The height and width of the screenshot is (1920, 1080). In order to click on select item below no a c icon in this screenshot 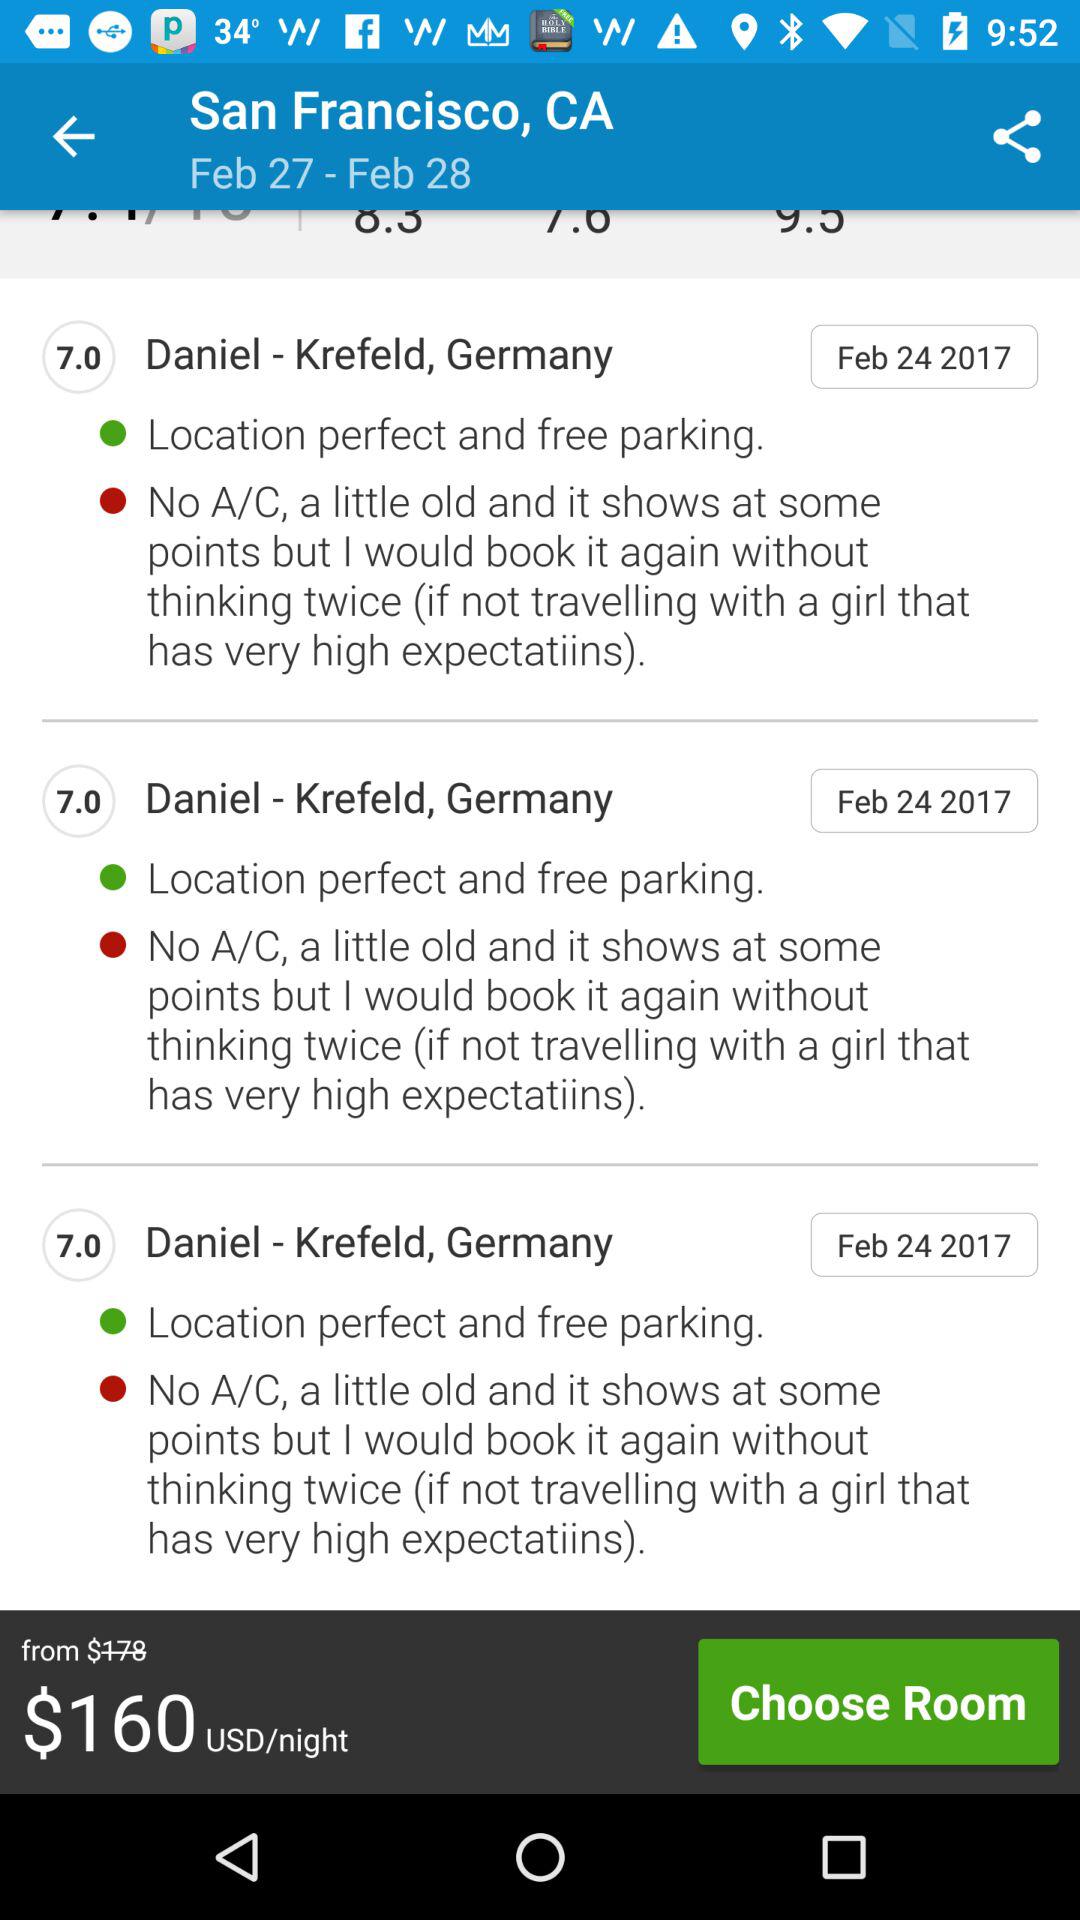, I will do `click(878, 1701)`.